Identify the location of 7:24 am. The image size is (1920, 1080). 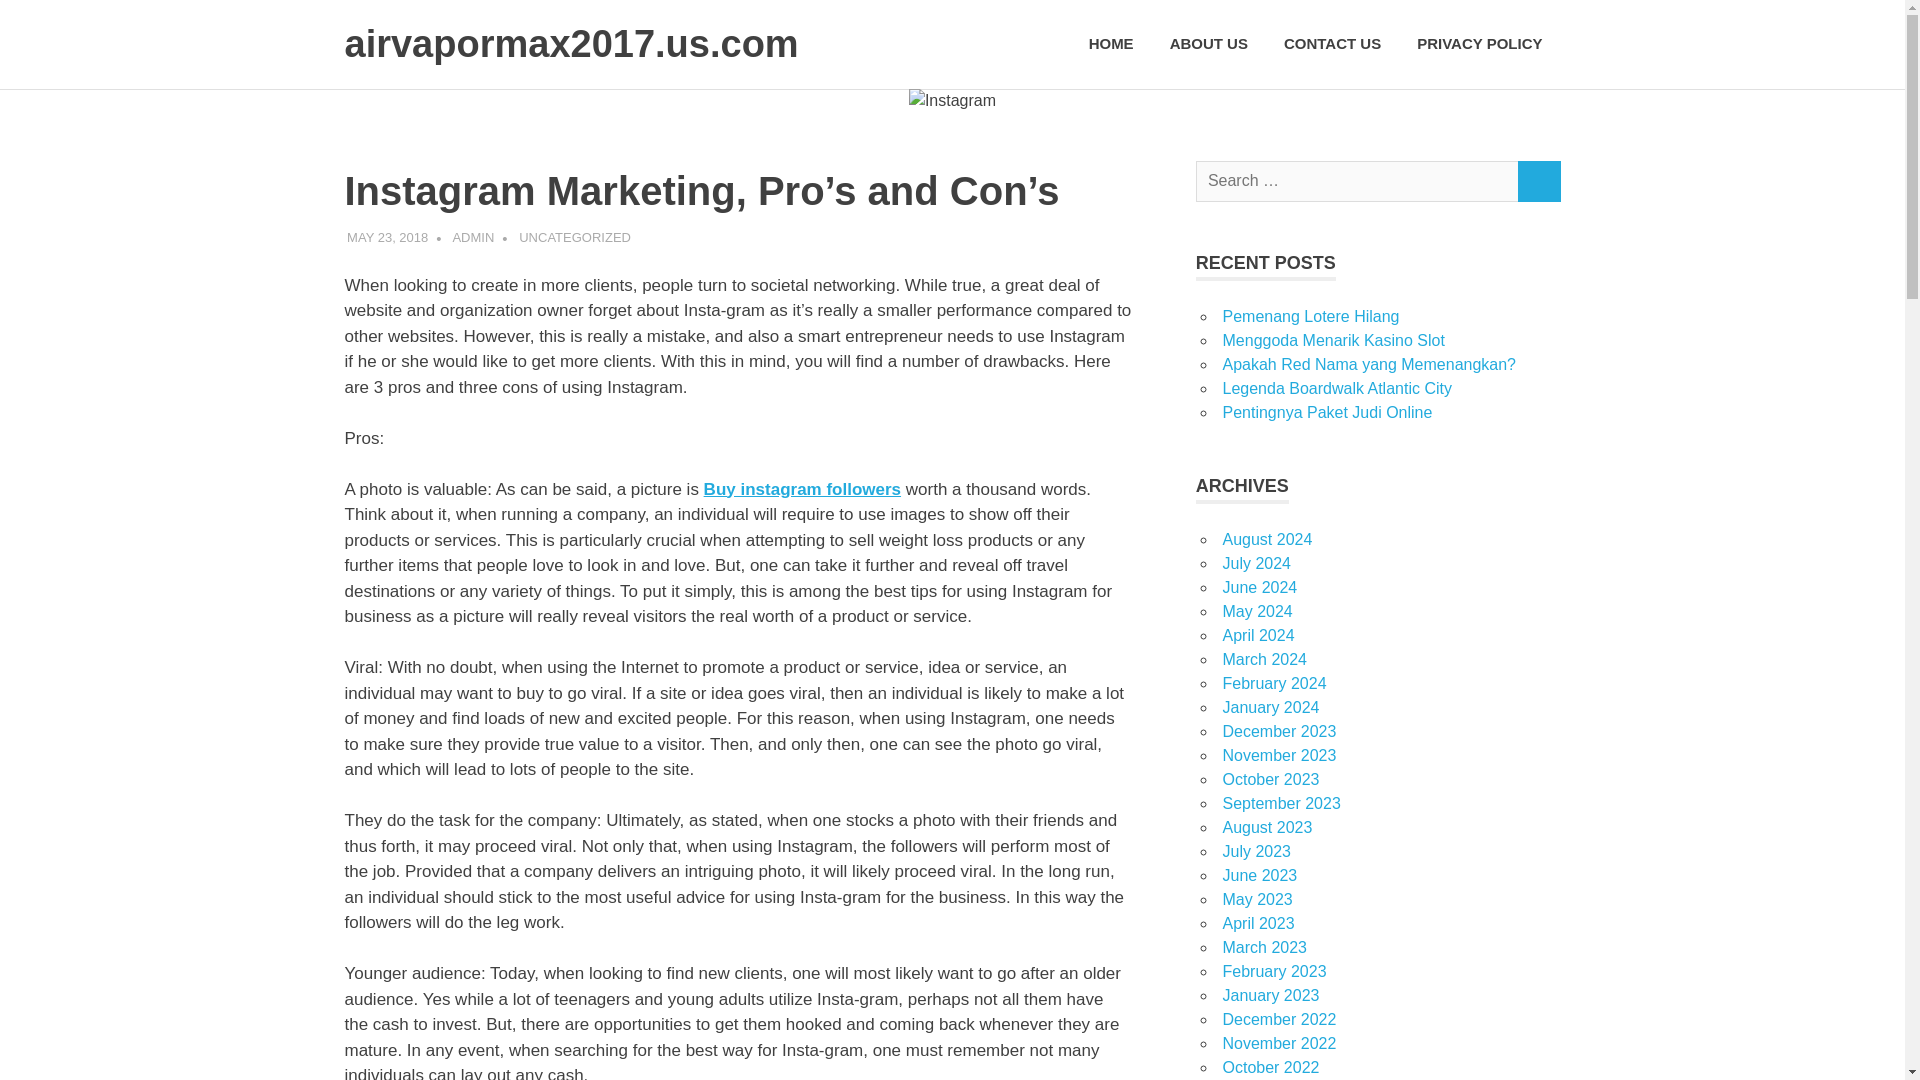
(388, 238).